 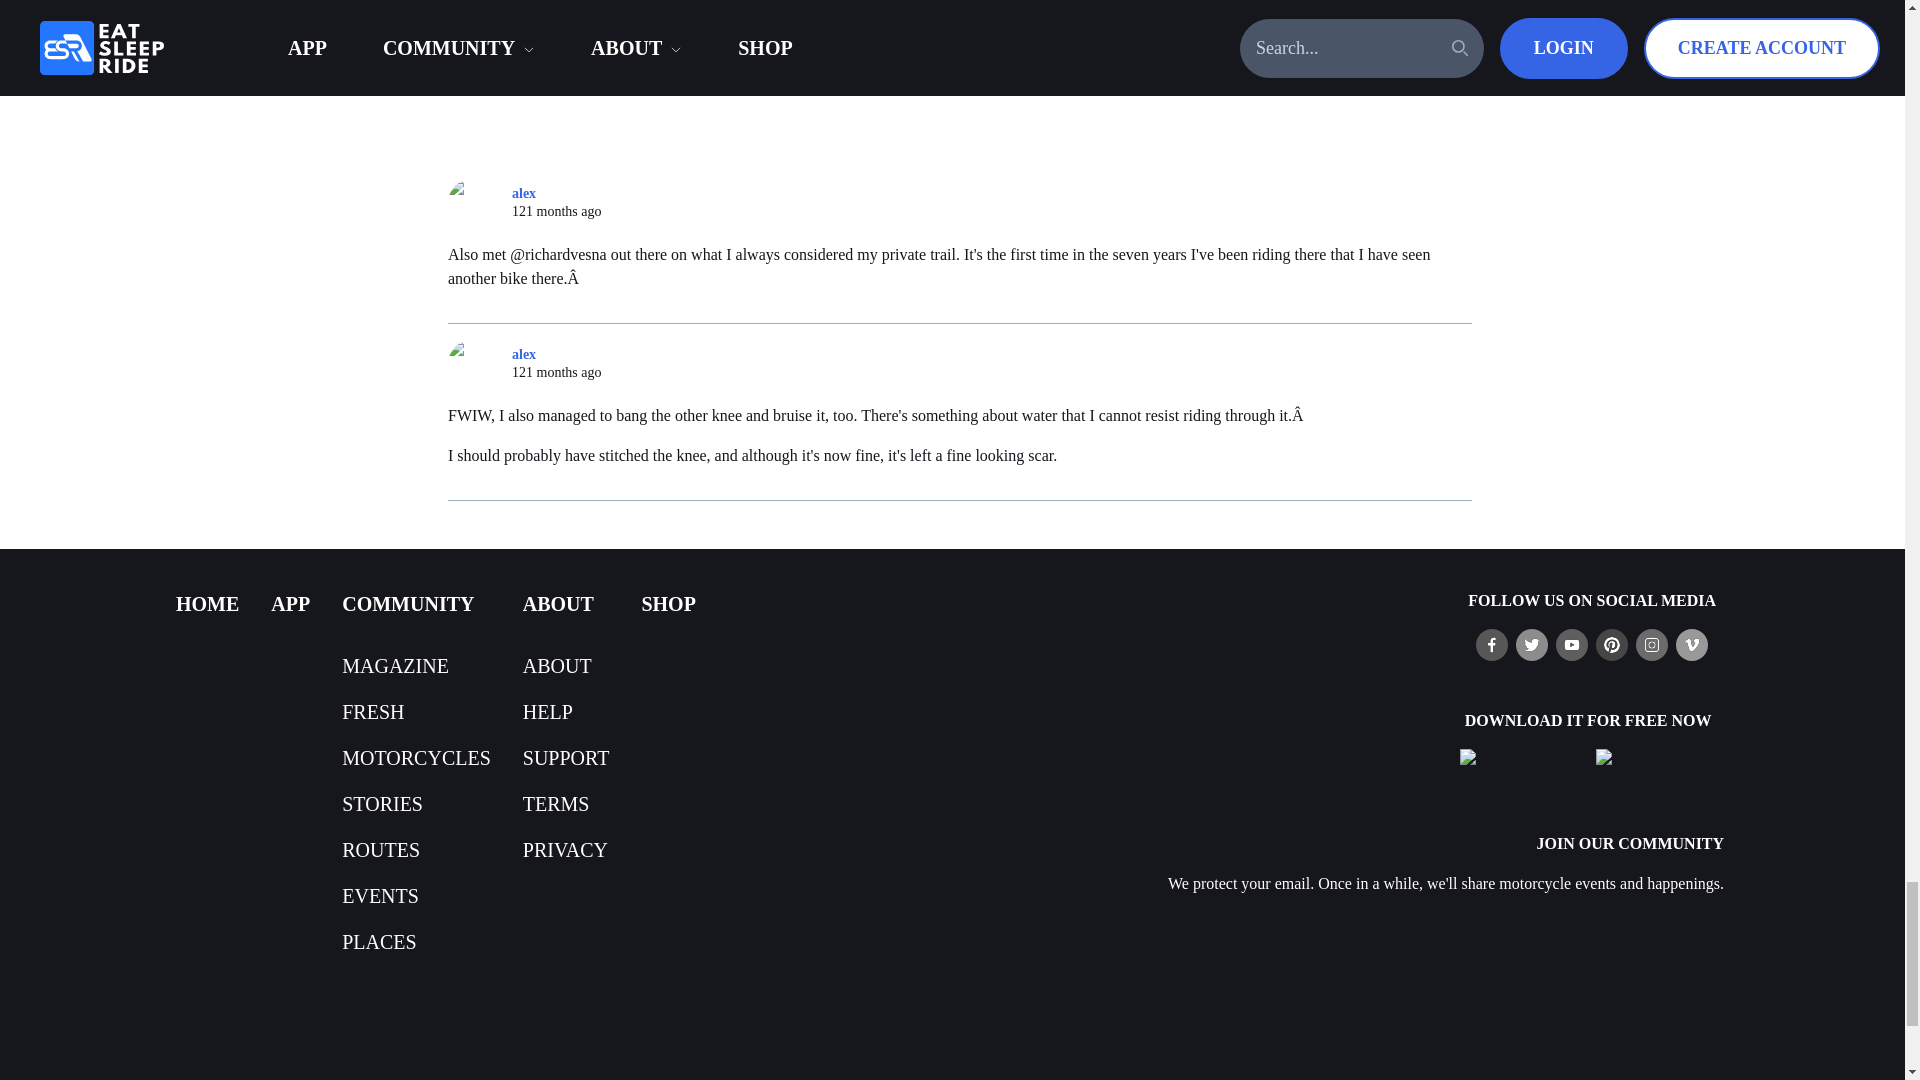 What do you see at coordinates (480, 202) in the screenshot?
I see `alex` at bounding box center [480, 202].